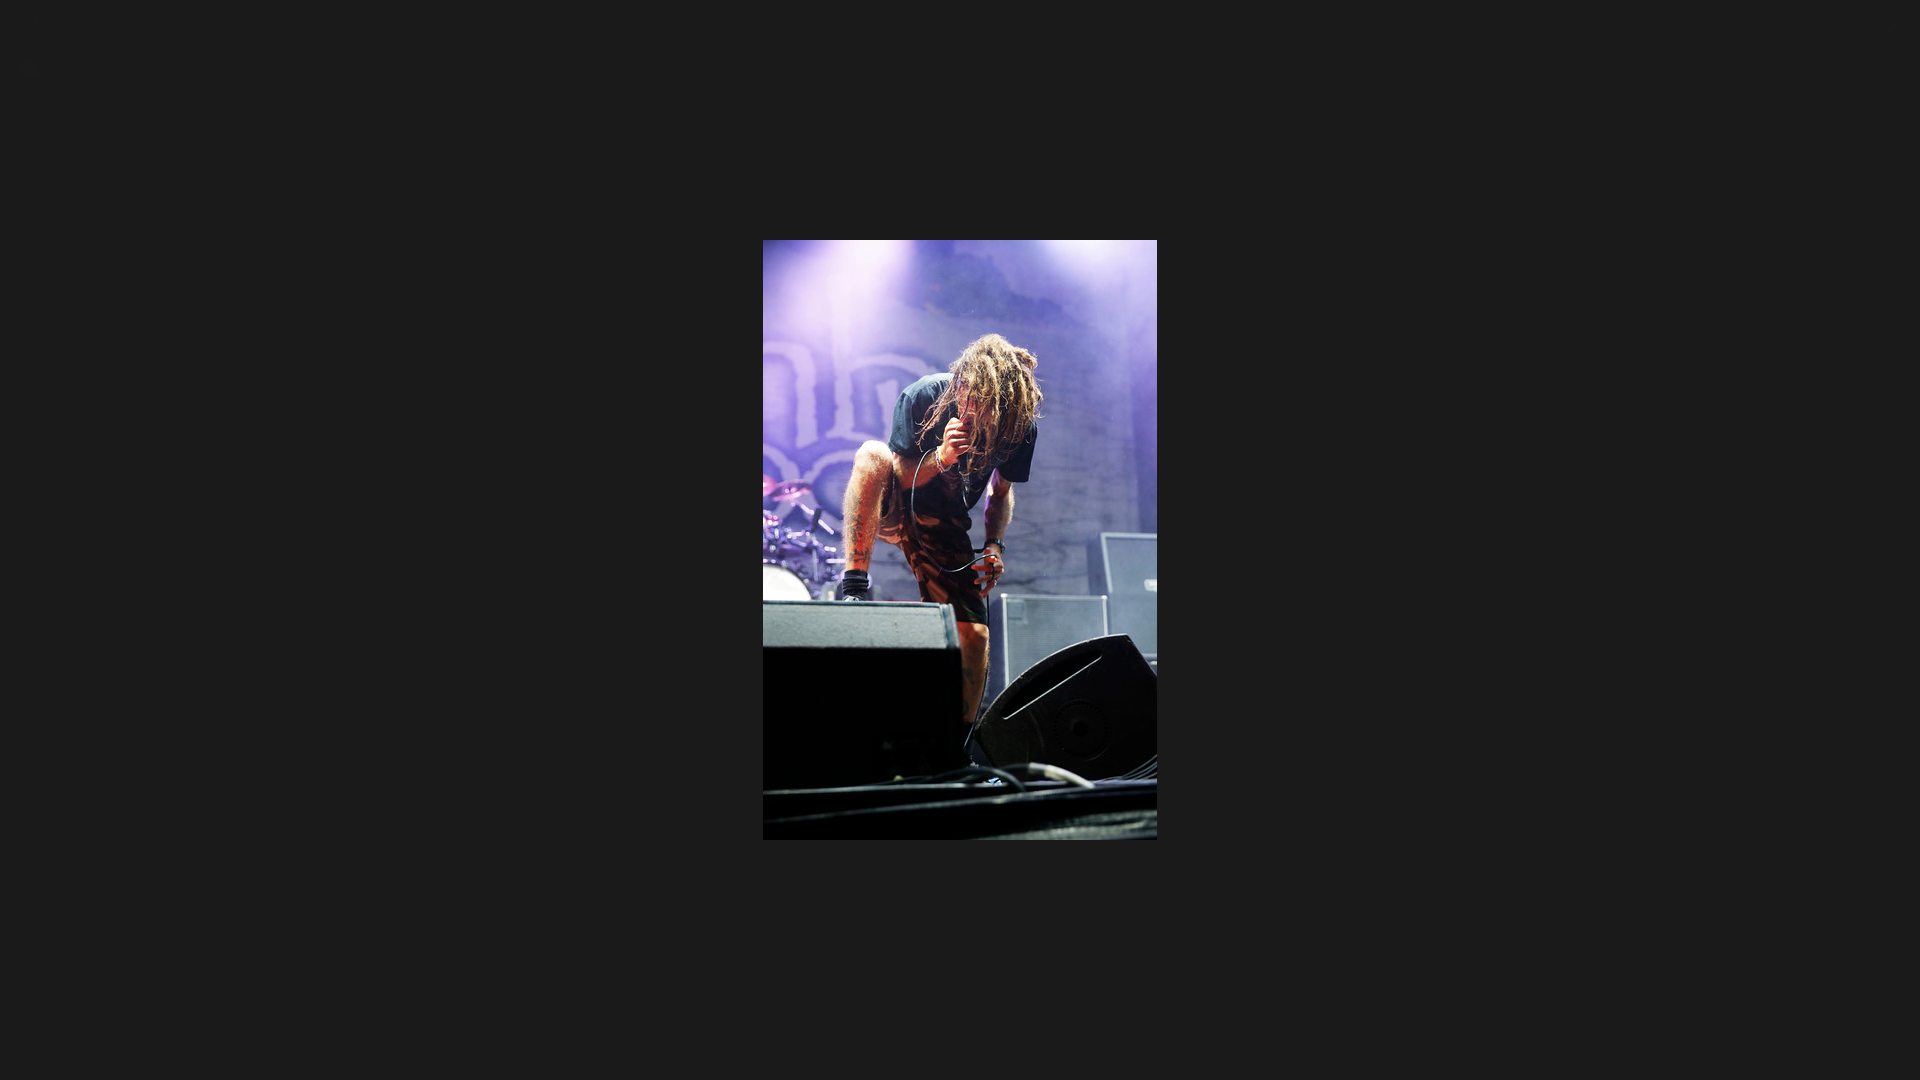 Image resolution: width=1920 pixels, height=1080 pixels. Describe the element at coordinates (880, 250) in the screenshot. I see `HOME` at that location.